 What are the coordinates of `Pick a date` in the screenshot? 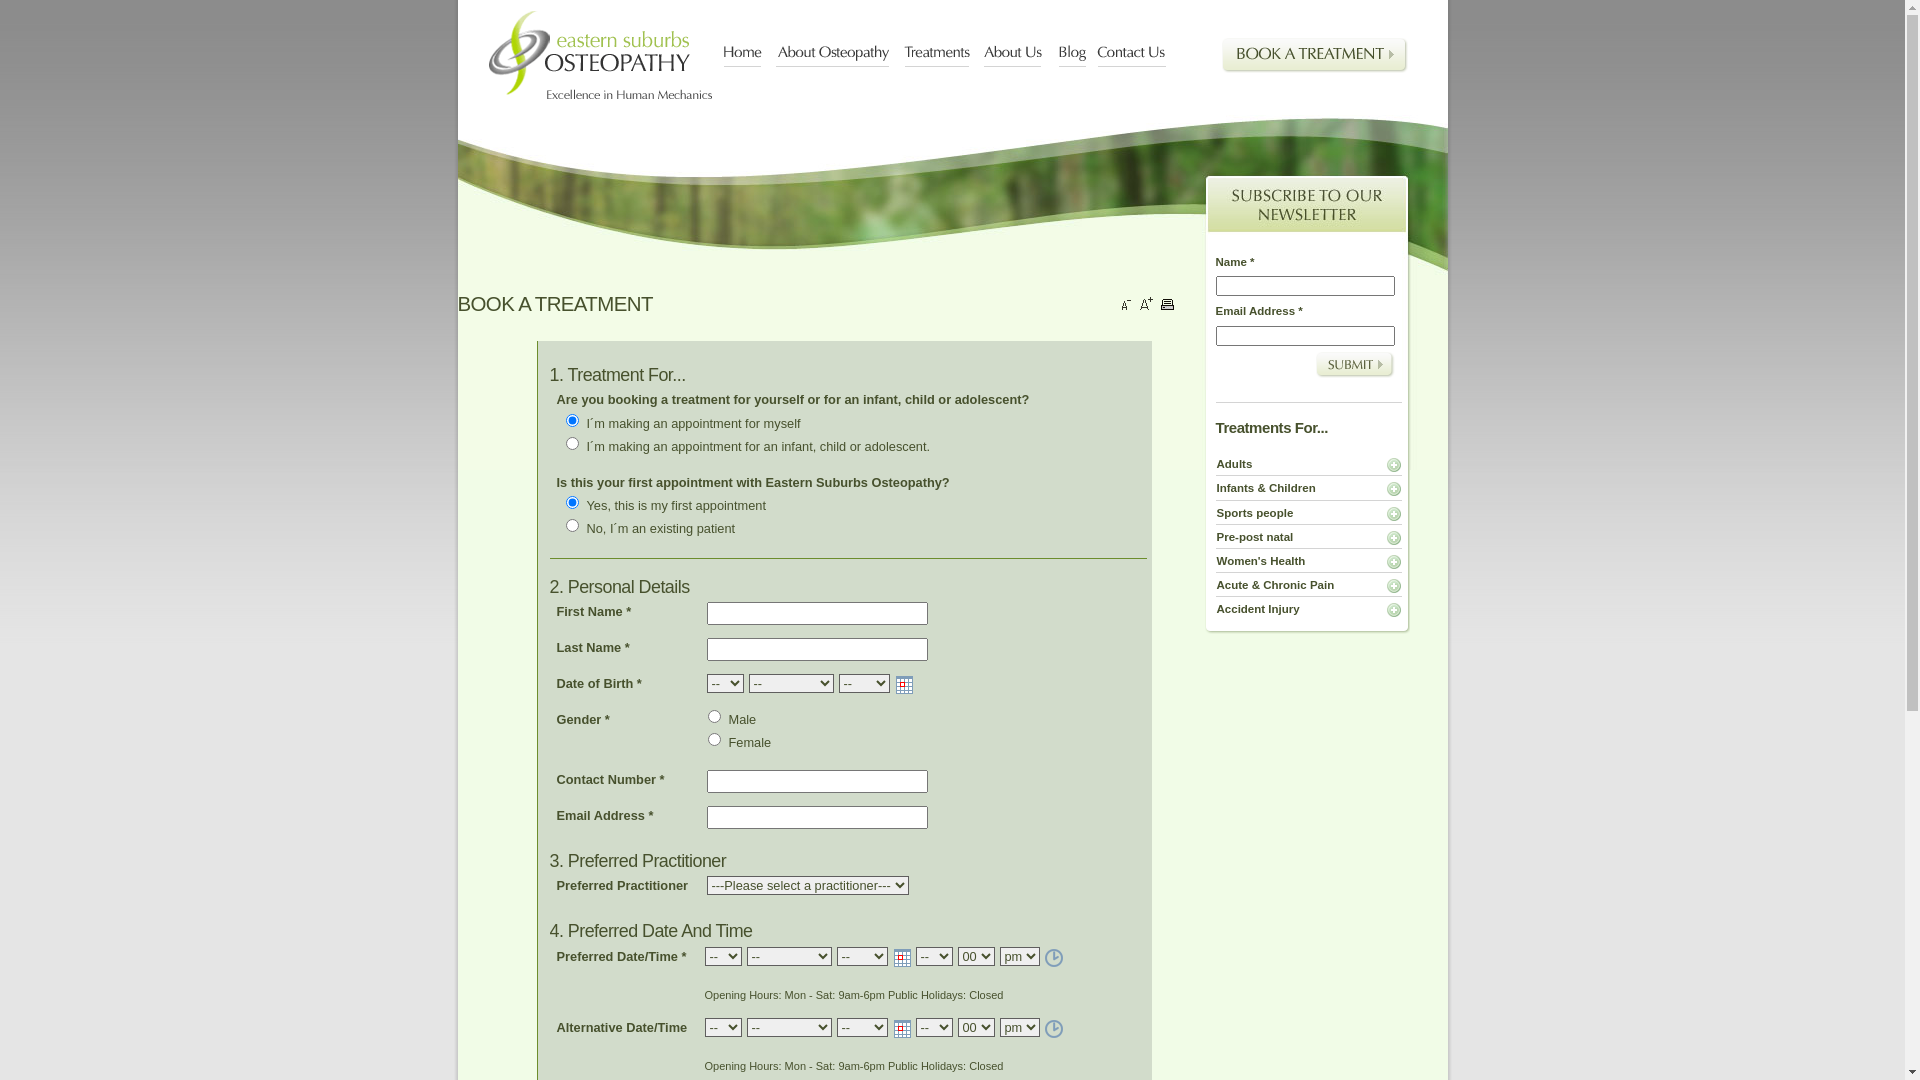 It's located at (904, 1028).